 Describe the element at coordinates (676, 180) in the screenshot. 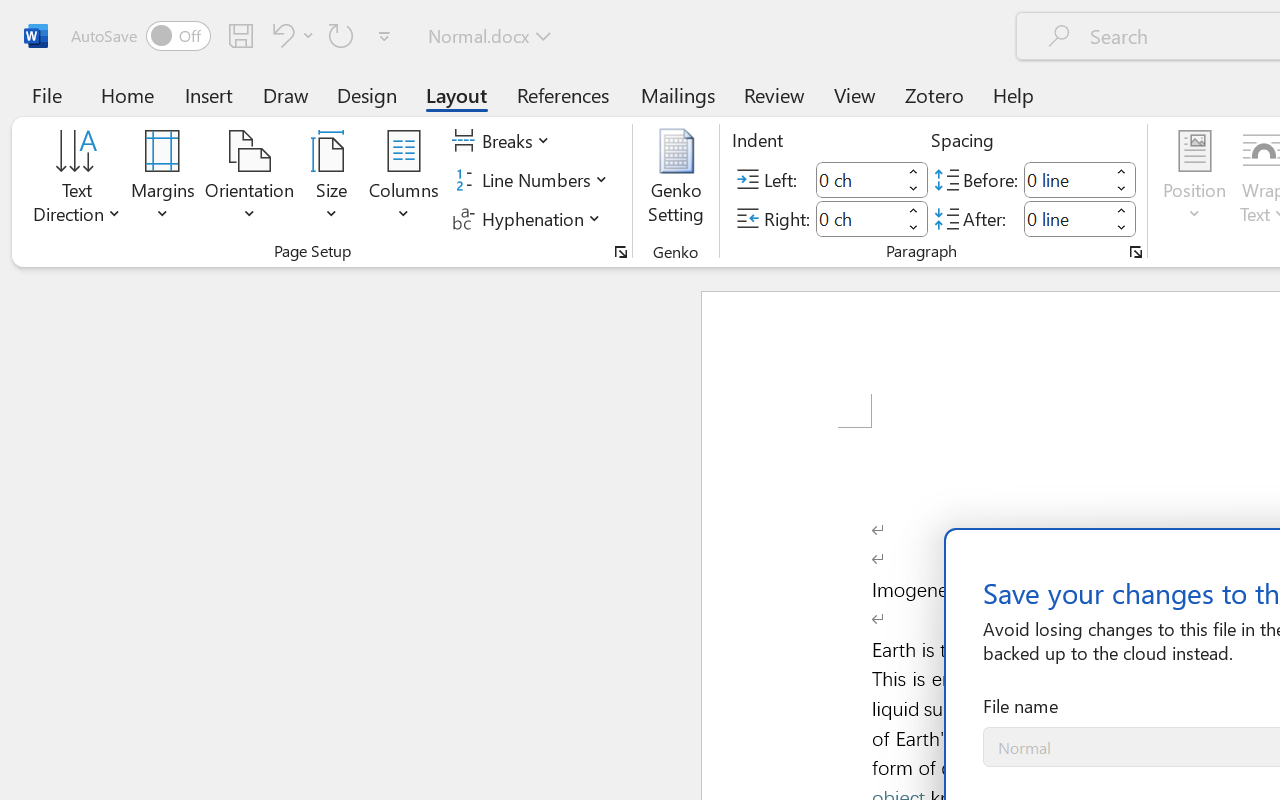

I see `Genko Setting...` at that location.